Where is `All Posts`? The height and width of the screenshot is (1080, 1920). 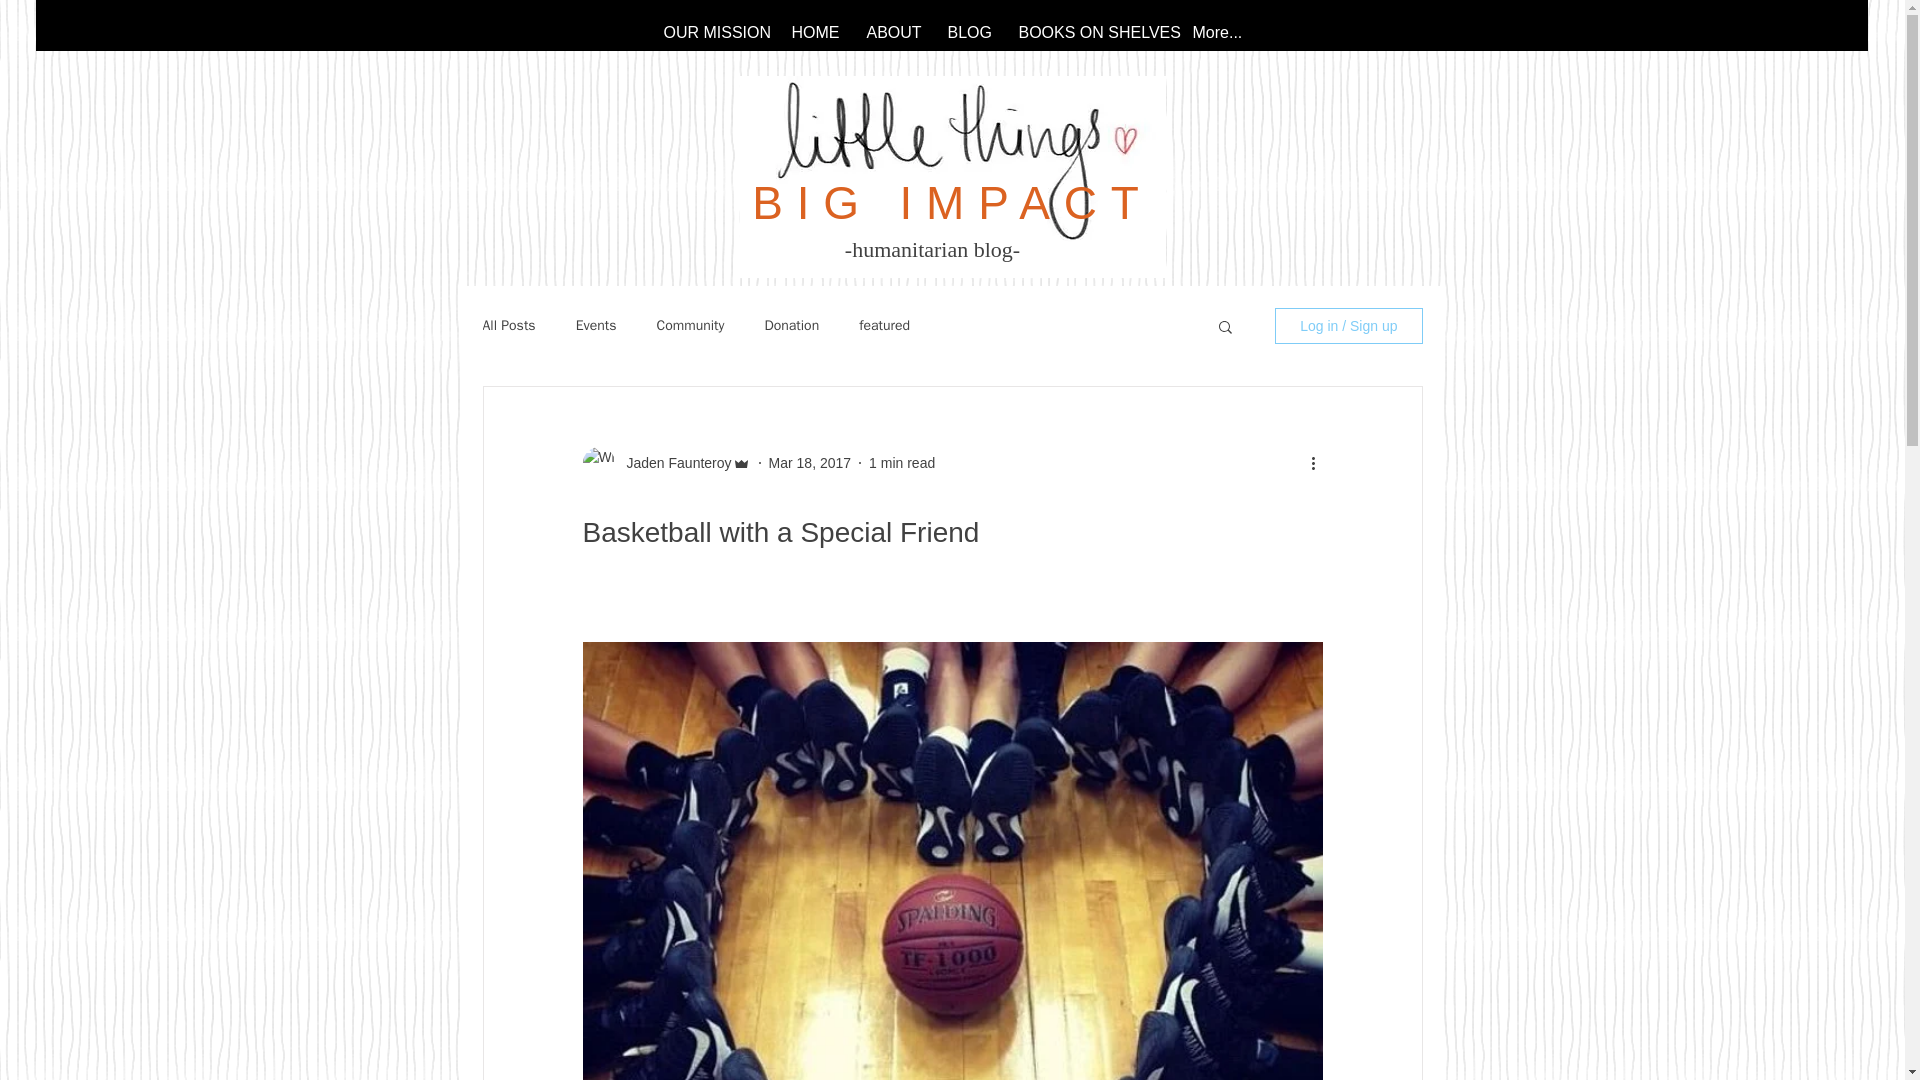 All Posts is located at coordinates (508, 326).